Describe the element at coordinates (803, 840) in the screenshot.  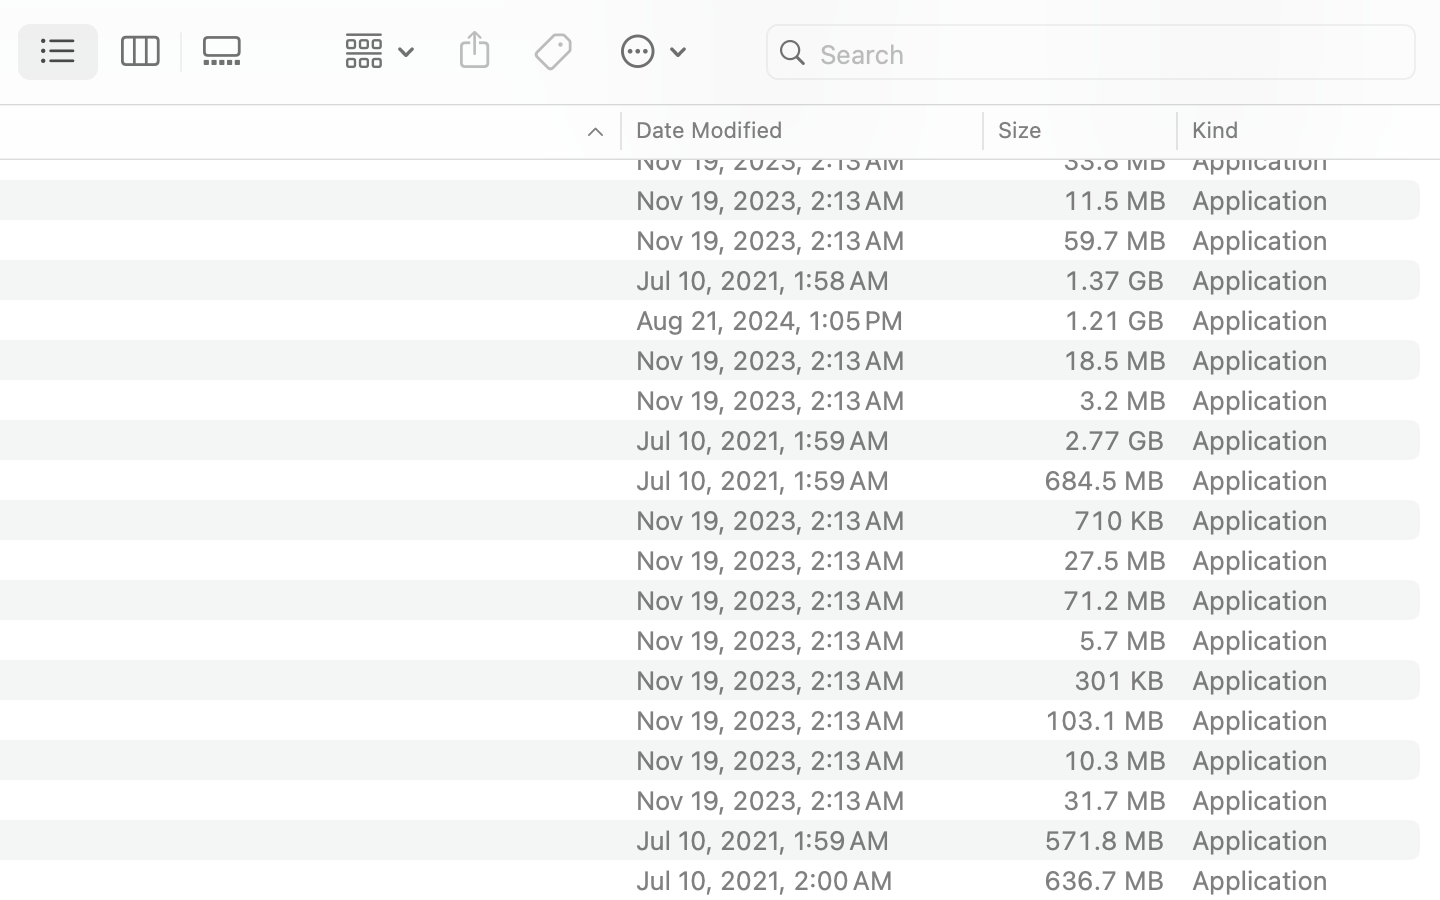
I see `Jul 10, 2021, 1:59 AM` at that location.